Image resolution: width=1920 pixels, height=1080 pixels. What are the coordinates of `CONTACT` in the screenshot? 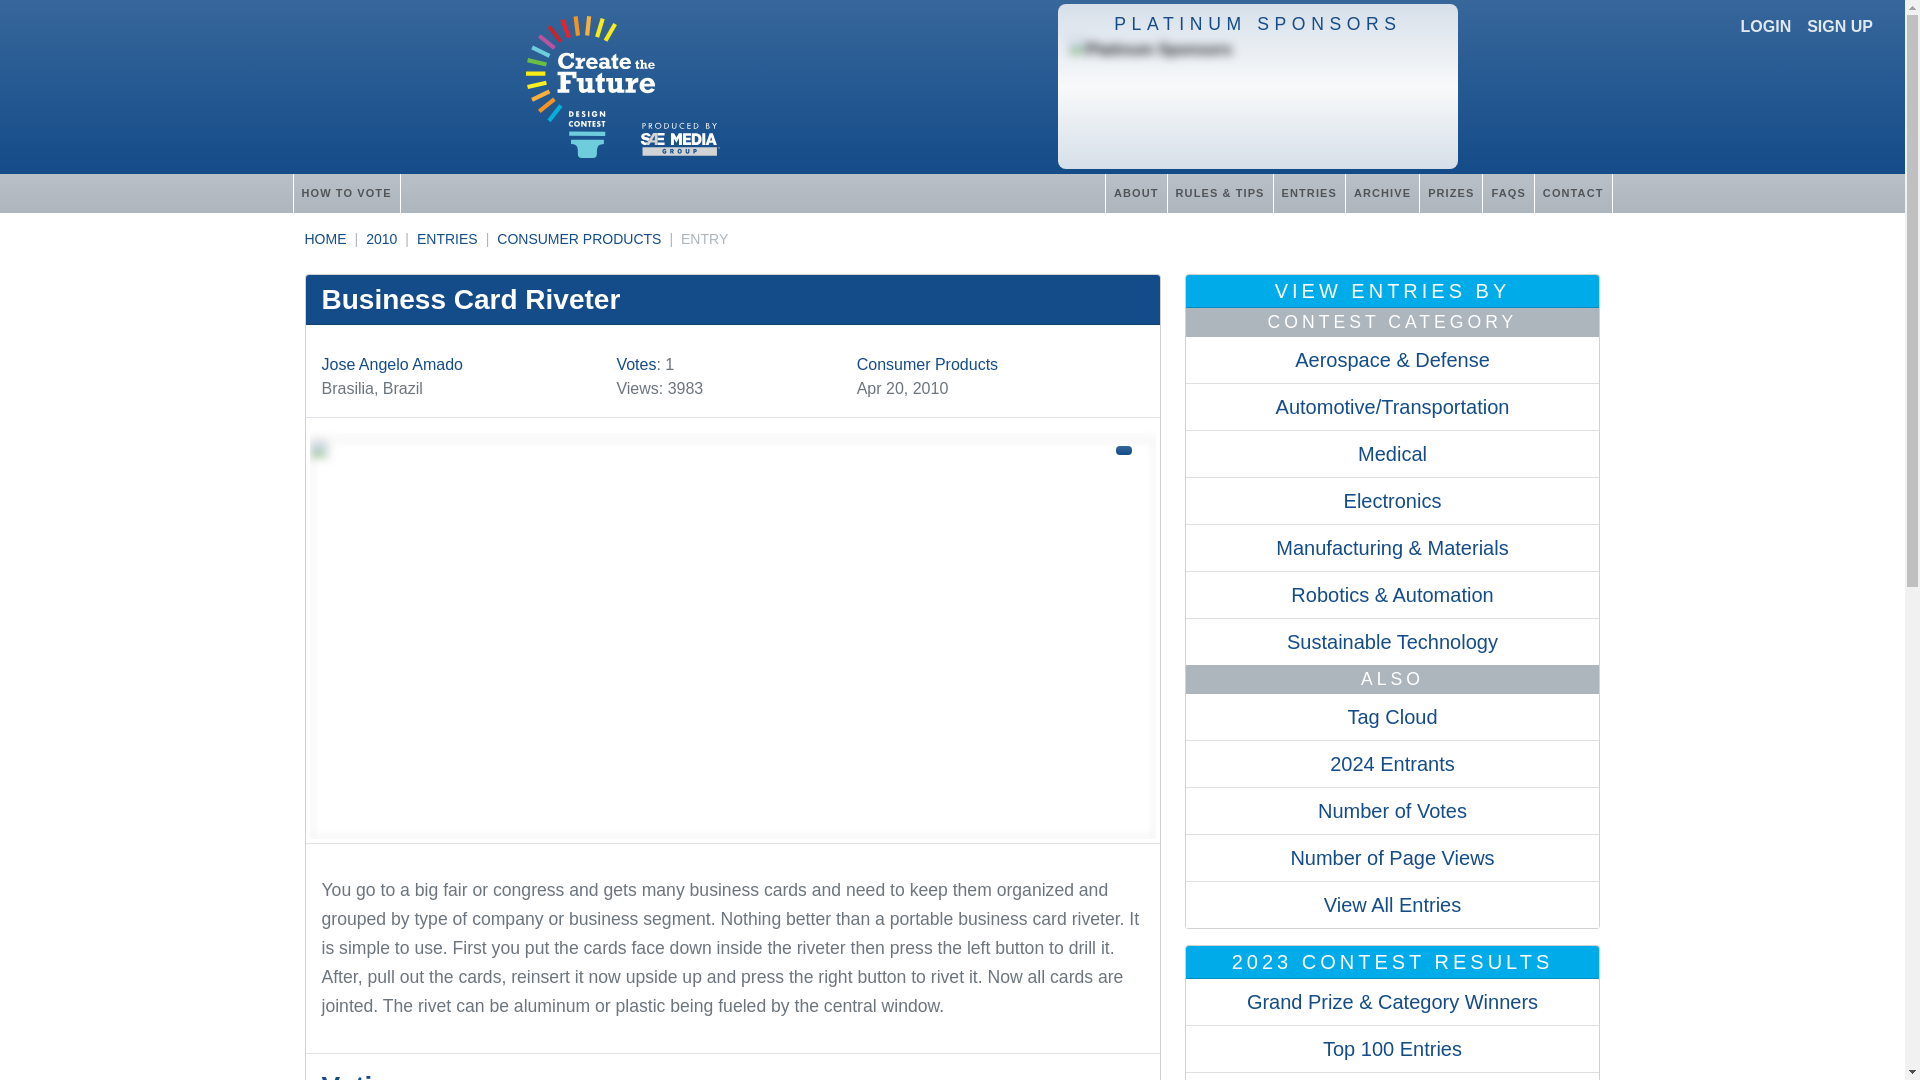 It's located at (1573, 192).